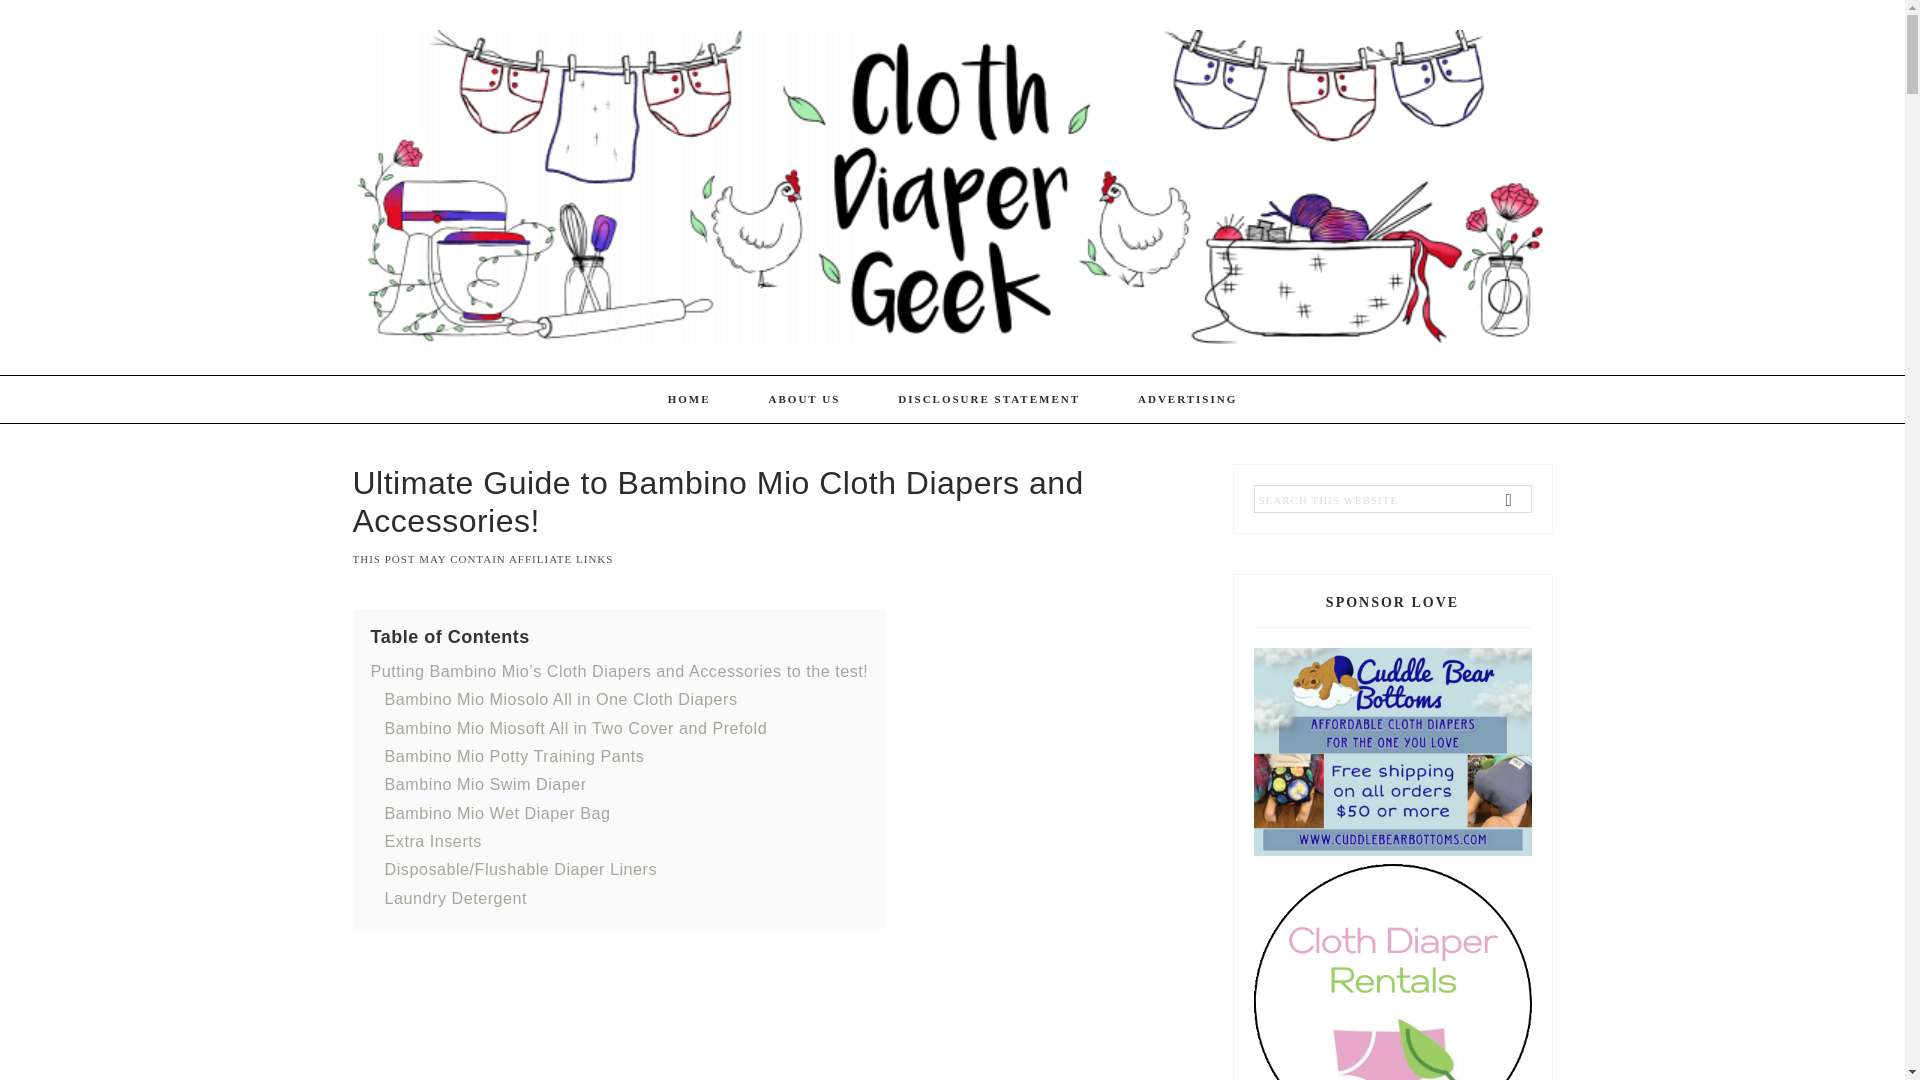 This screenshot has width=1920, height=1080. I want to click on ABOUT US, so click(804, 400).